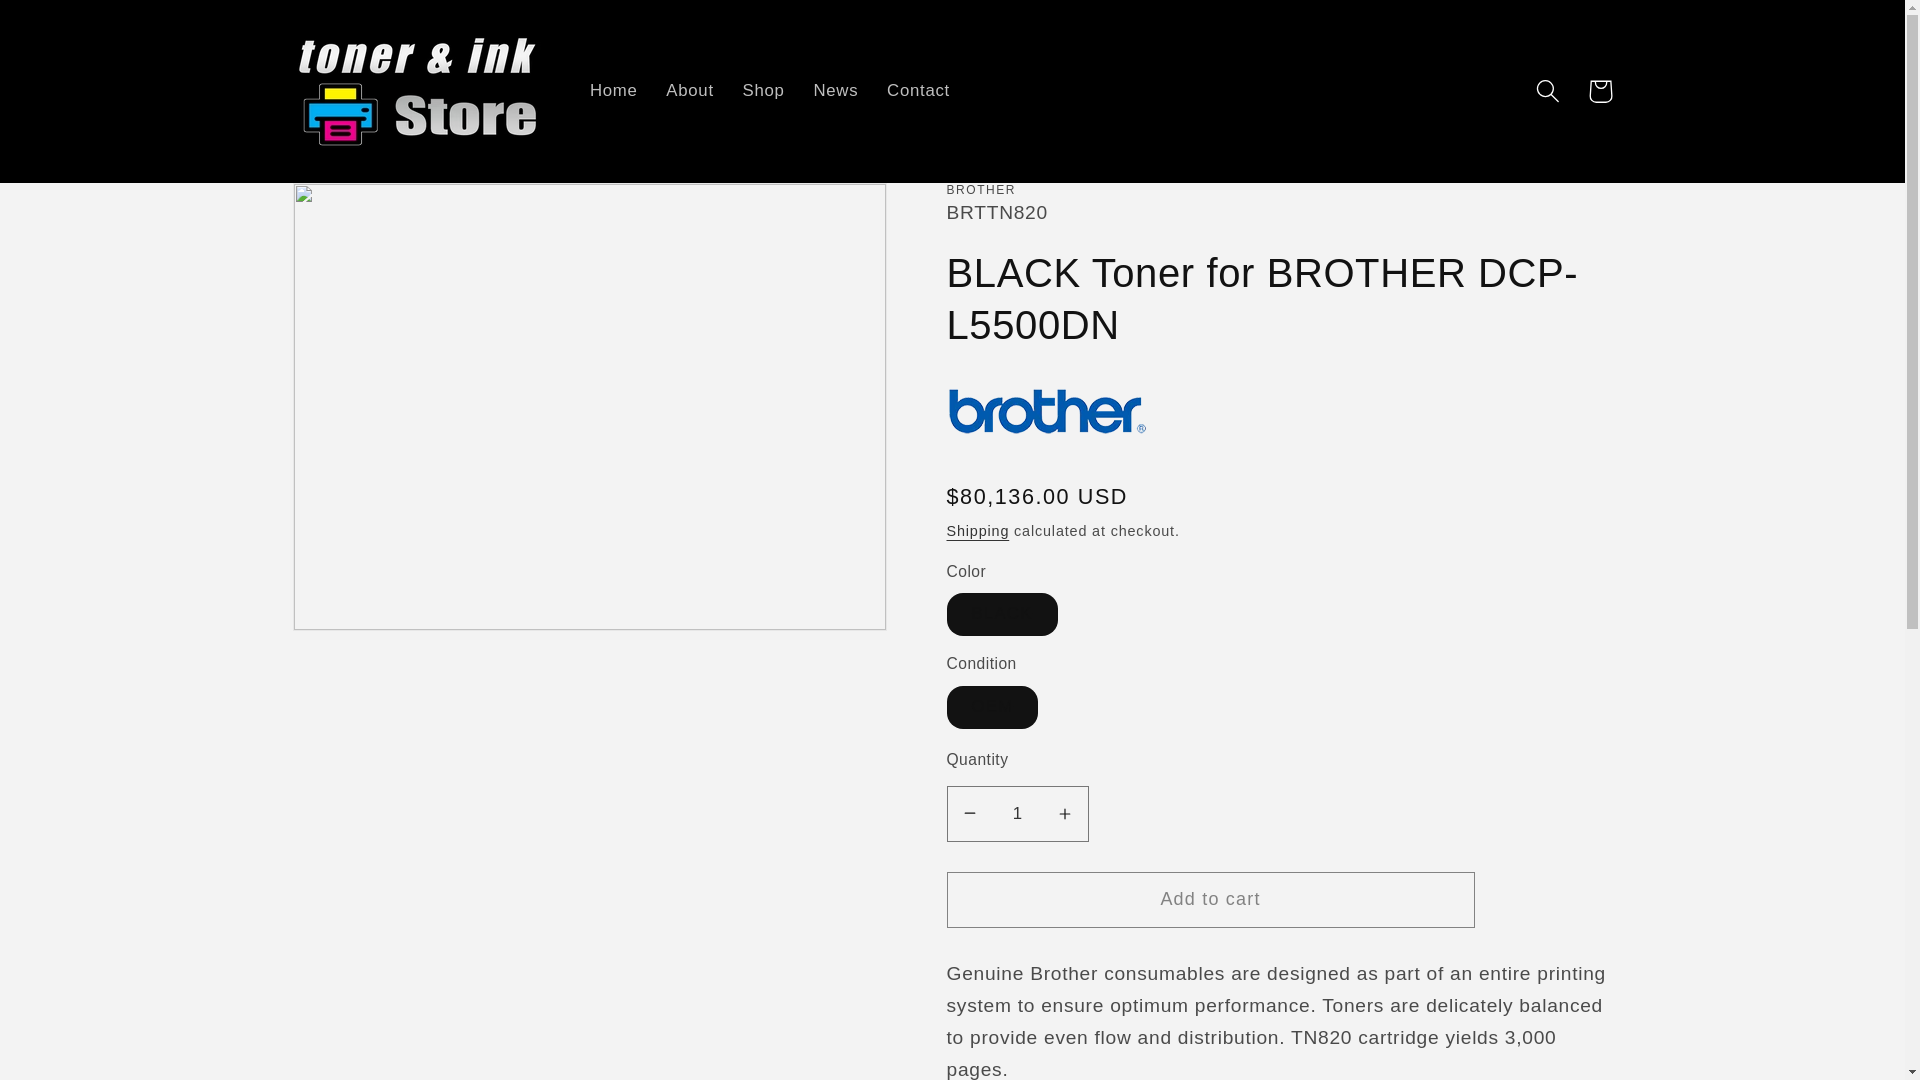 The image size is (1920, 1080). I want to click on 1, so click(1017, 814).